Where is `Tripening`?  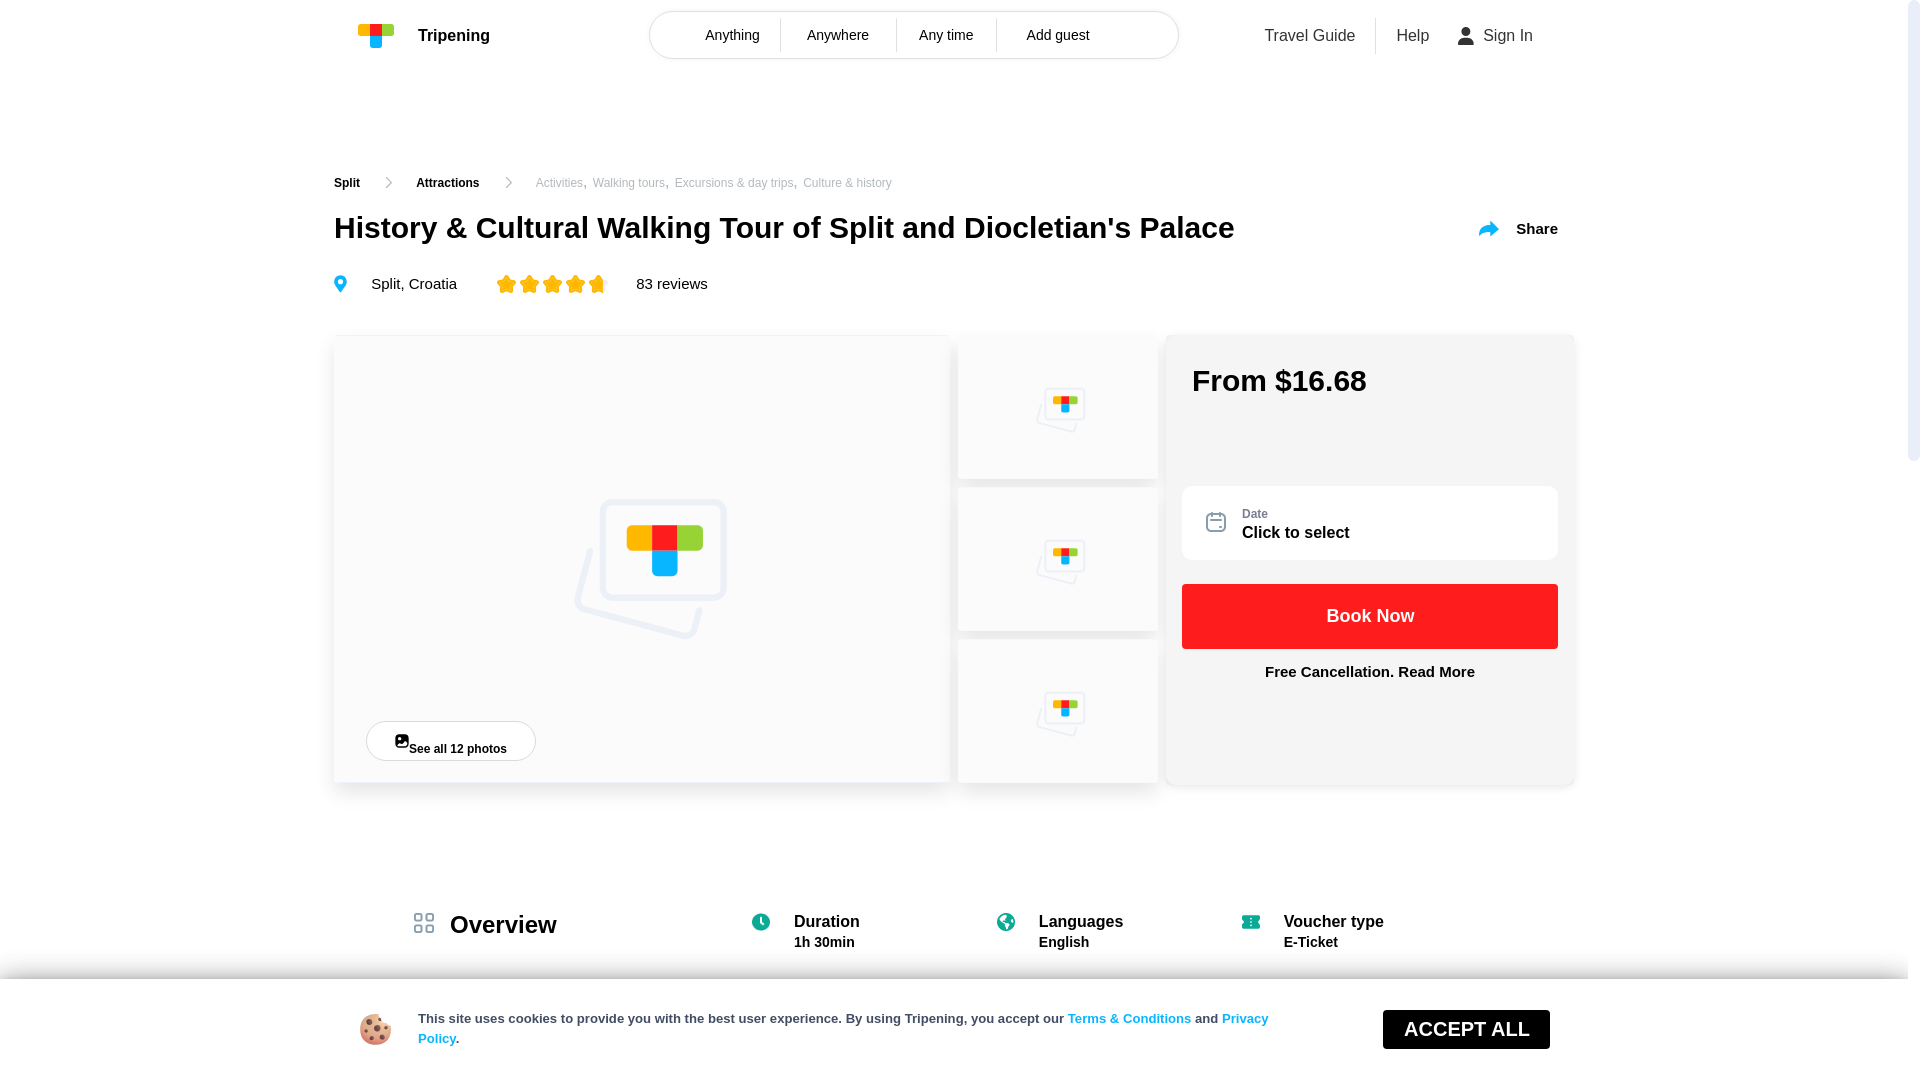
Tripening is located at coordinates (423, 35).